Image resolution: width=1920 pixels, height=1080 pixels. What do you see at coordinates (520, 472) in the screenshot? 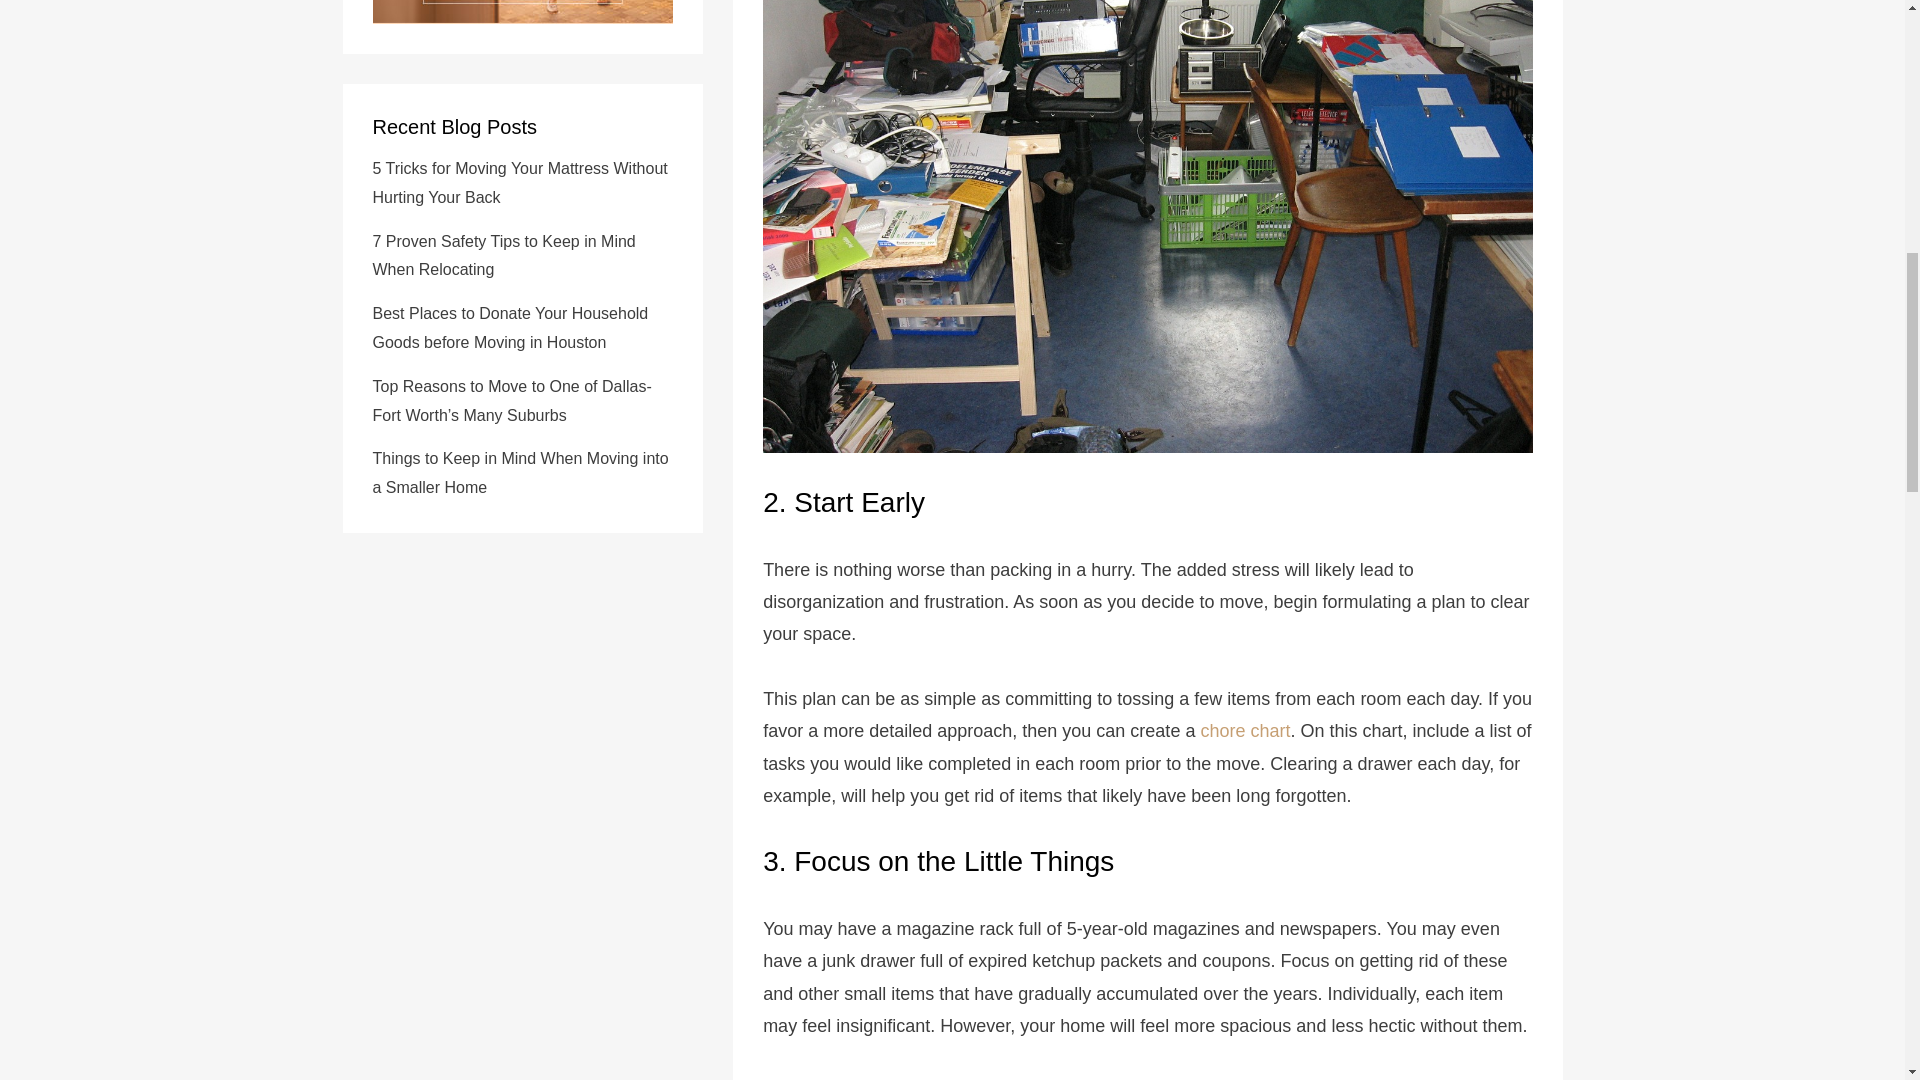
I see `Things to Keep in Mind When Moving into a Smaller Home` at bounding box center [520, 472].